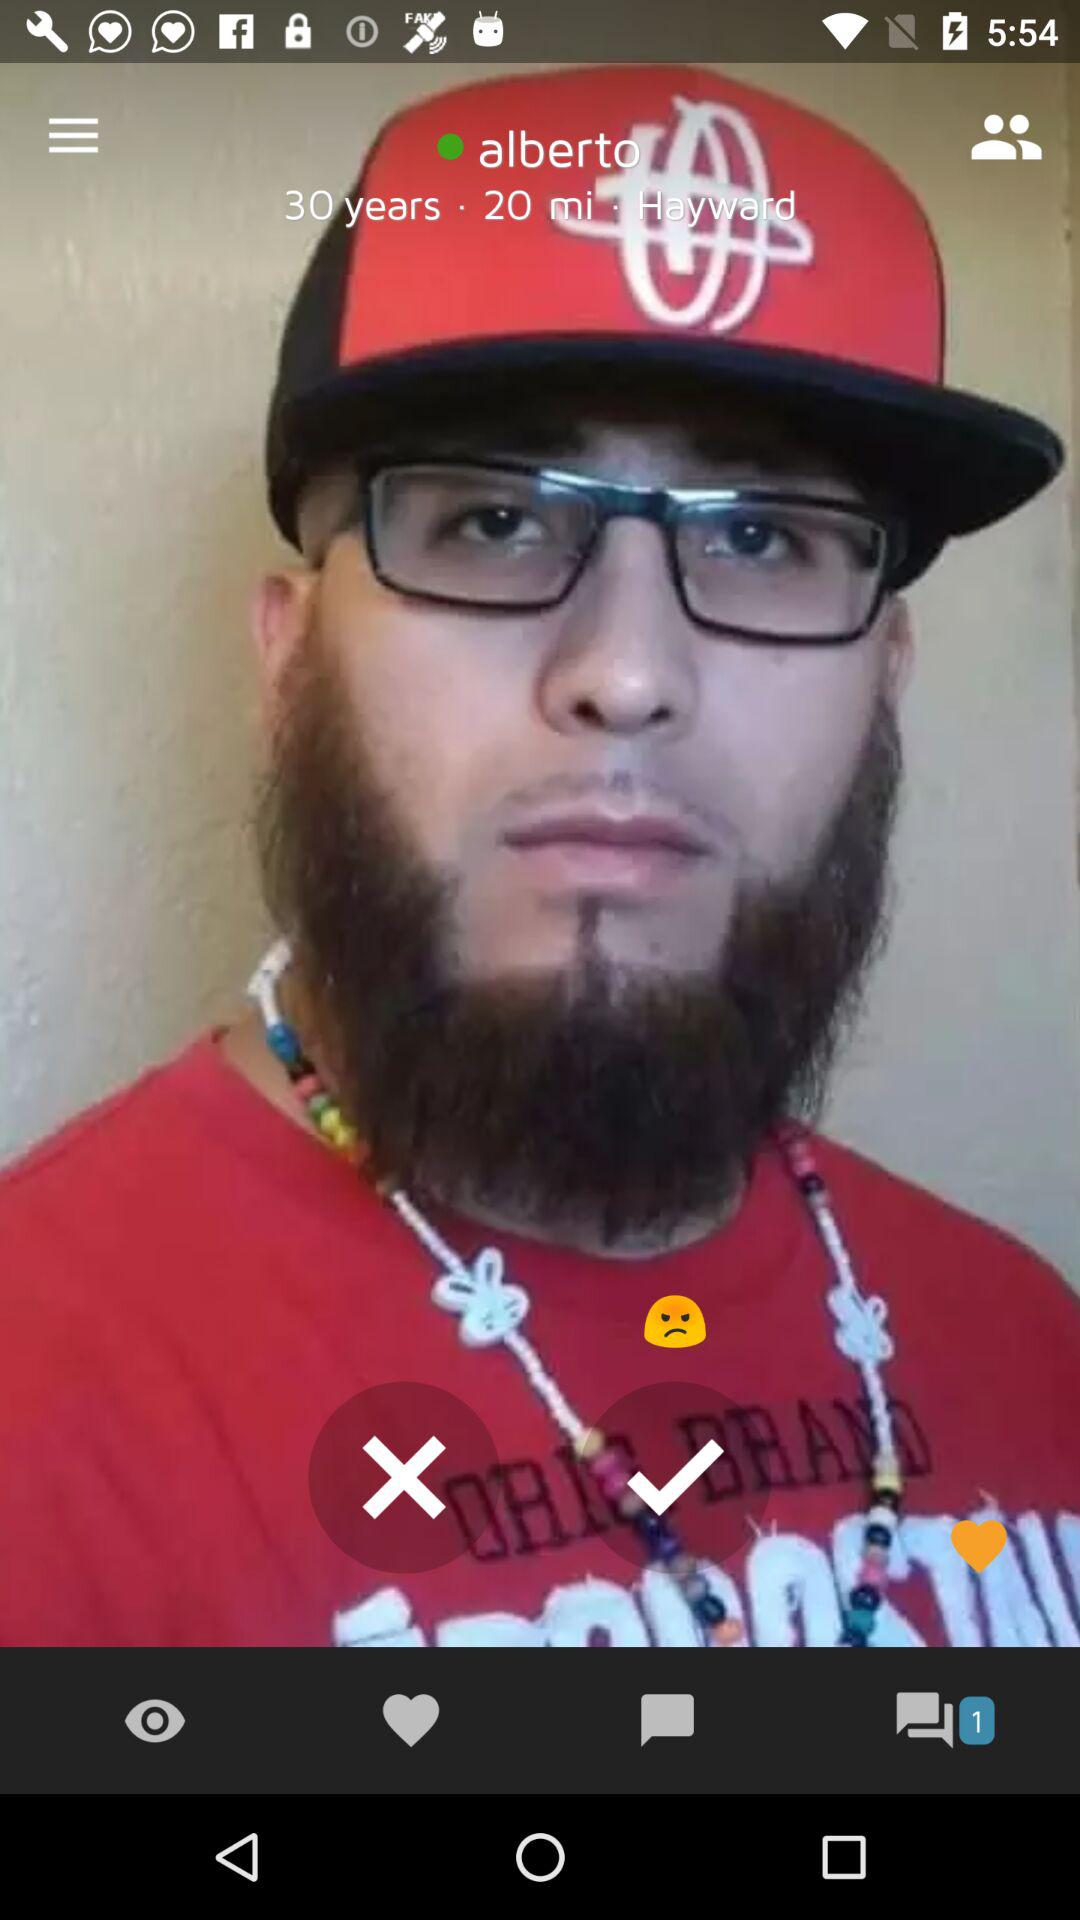  What do you see at coordinates (674, 1478) in the screenshot?
I see `click on the tick option at the bottom` at bounding box center [674, 1478].